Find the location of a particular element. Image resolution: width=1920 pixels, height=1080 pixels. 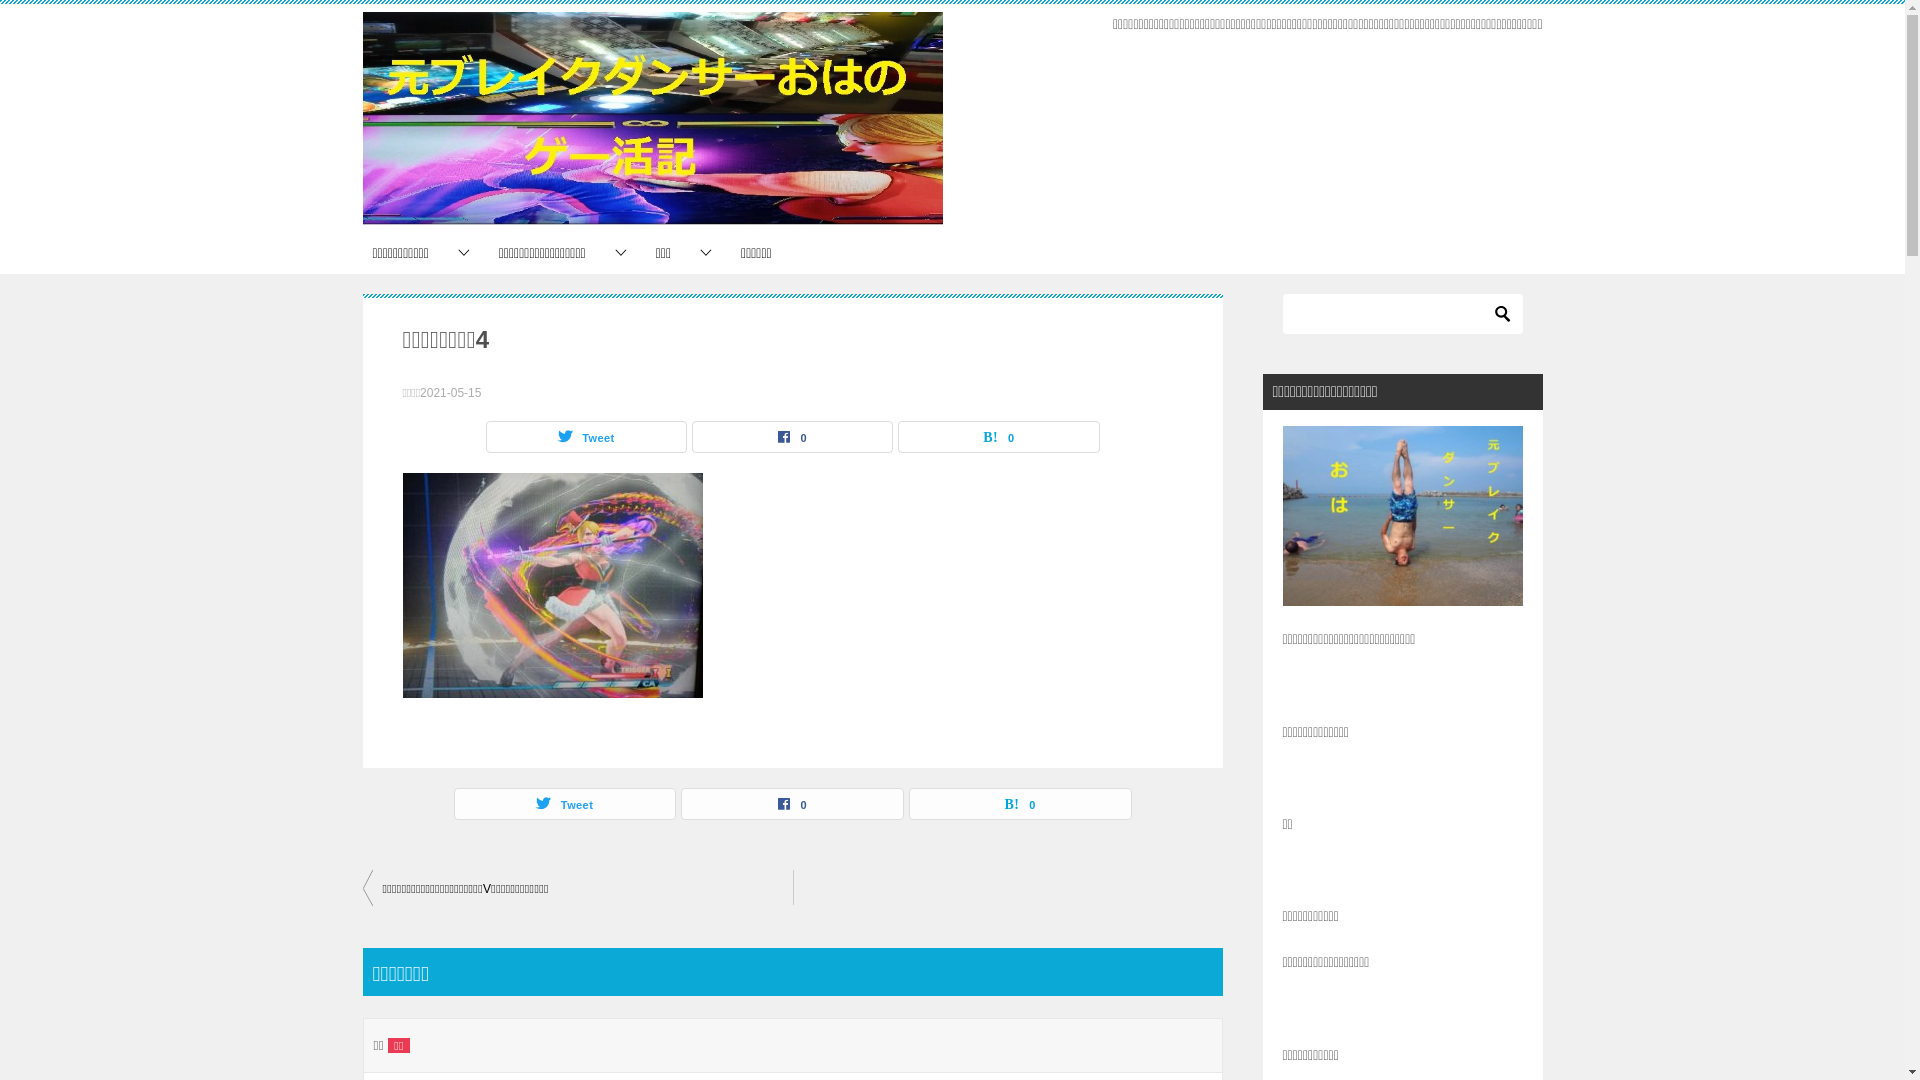

Tweet is located at coordinates (564, 804).